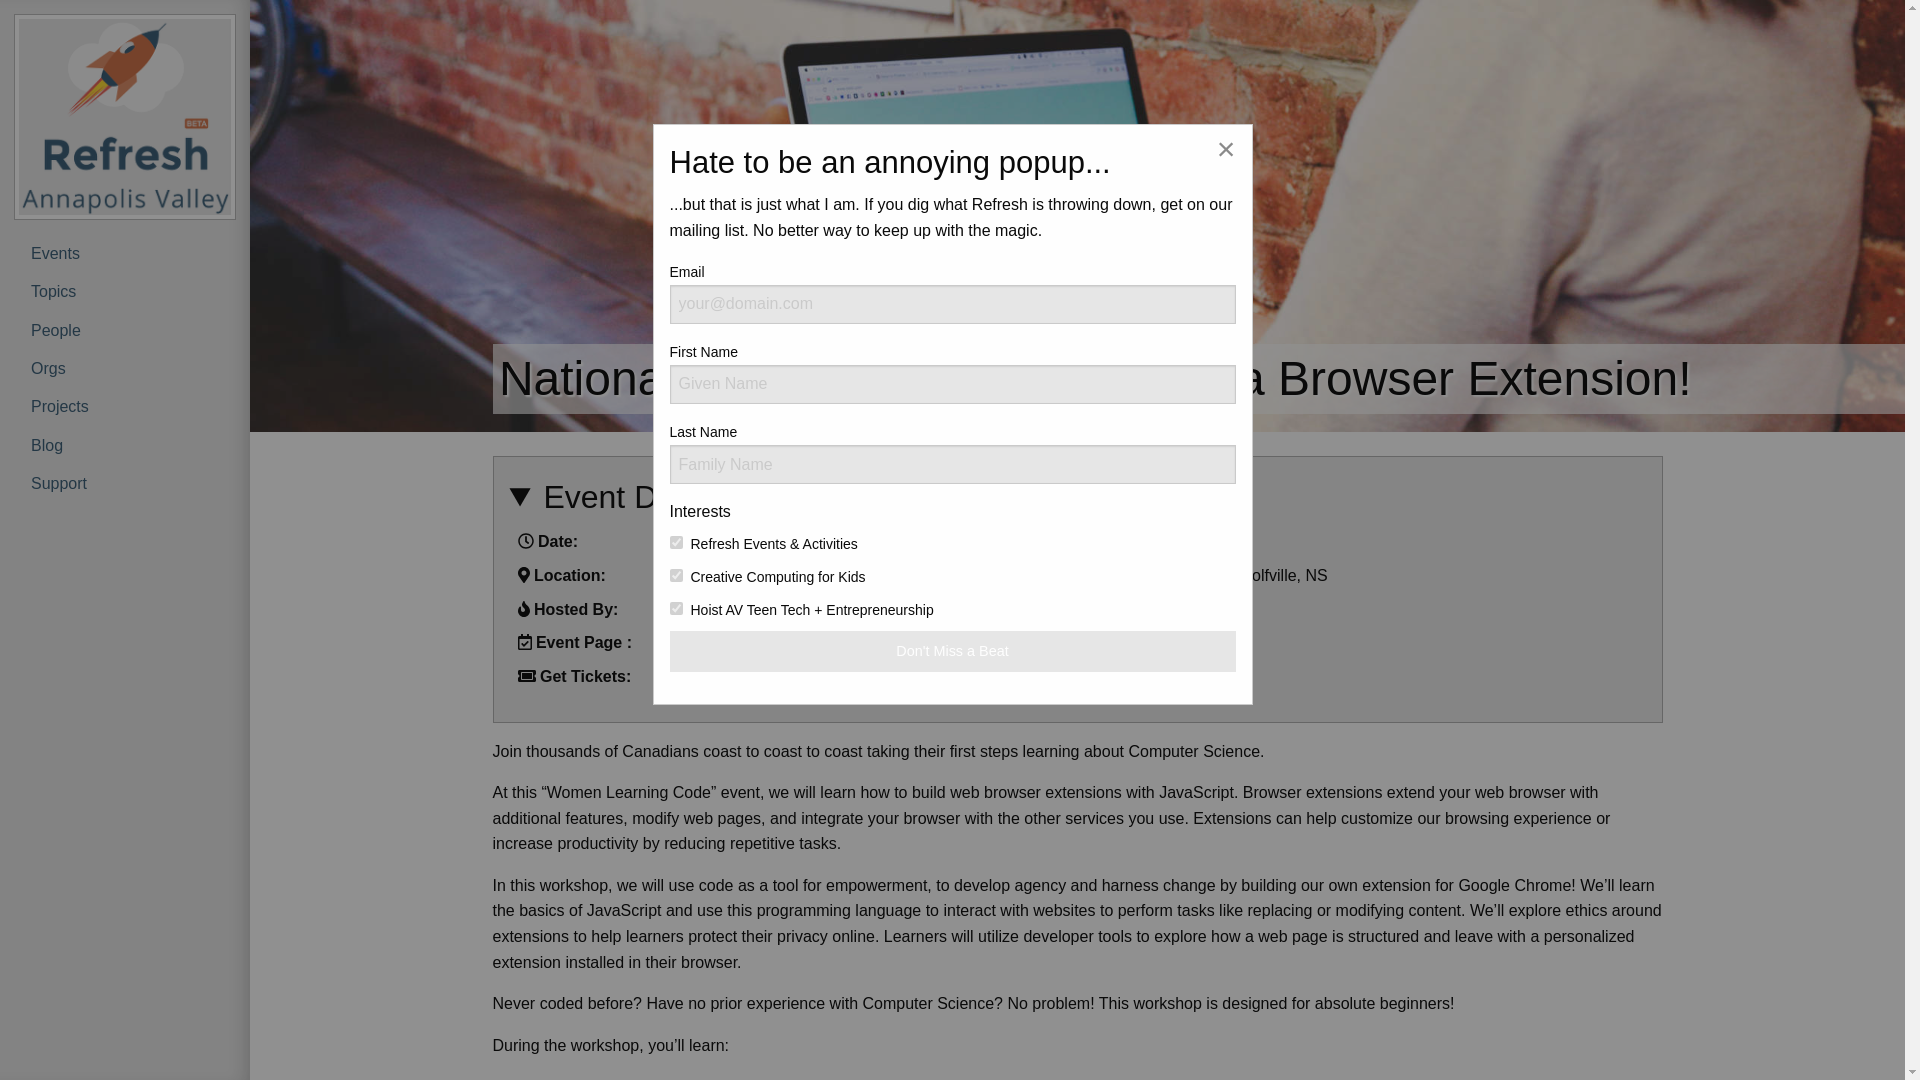 The image size is (1920, 1080). What do you see at coordinates (124, 444) in the screenshot?
I see `Blog` at bounding box center [124, 444].